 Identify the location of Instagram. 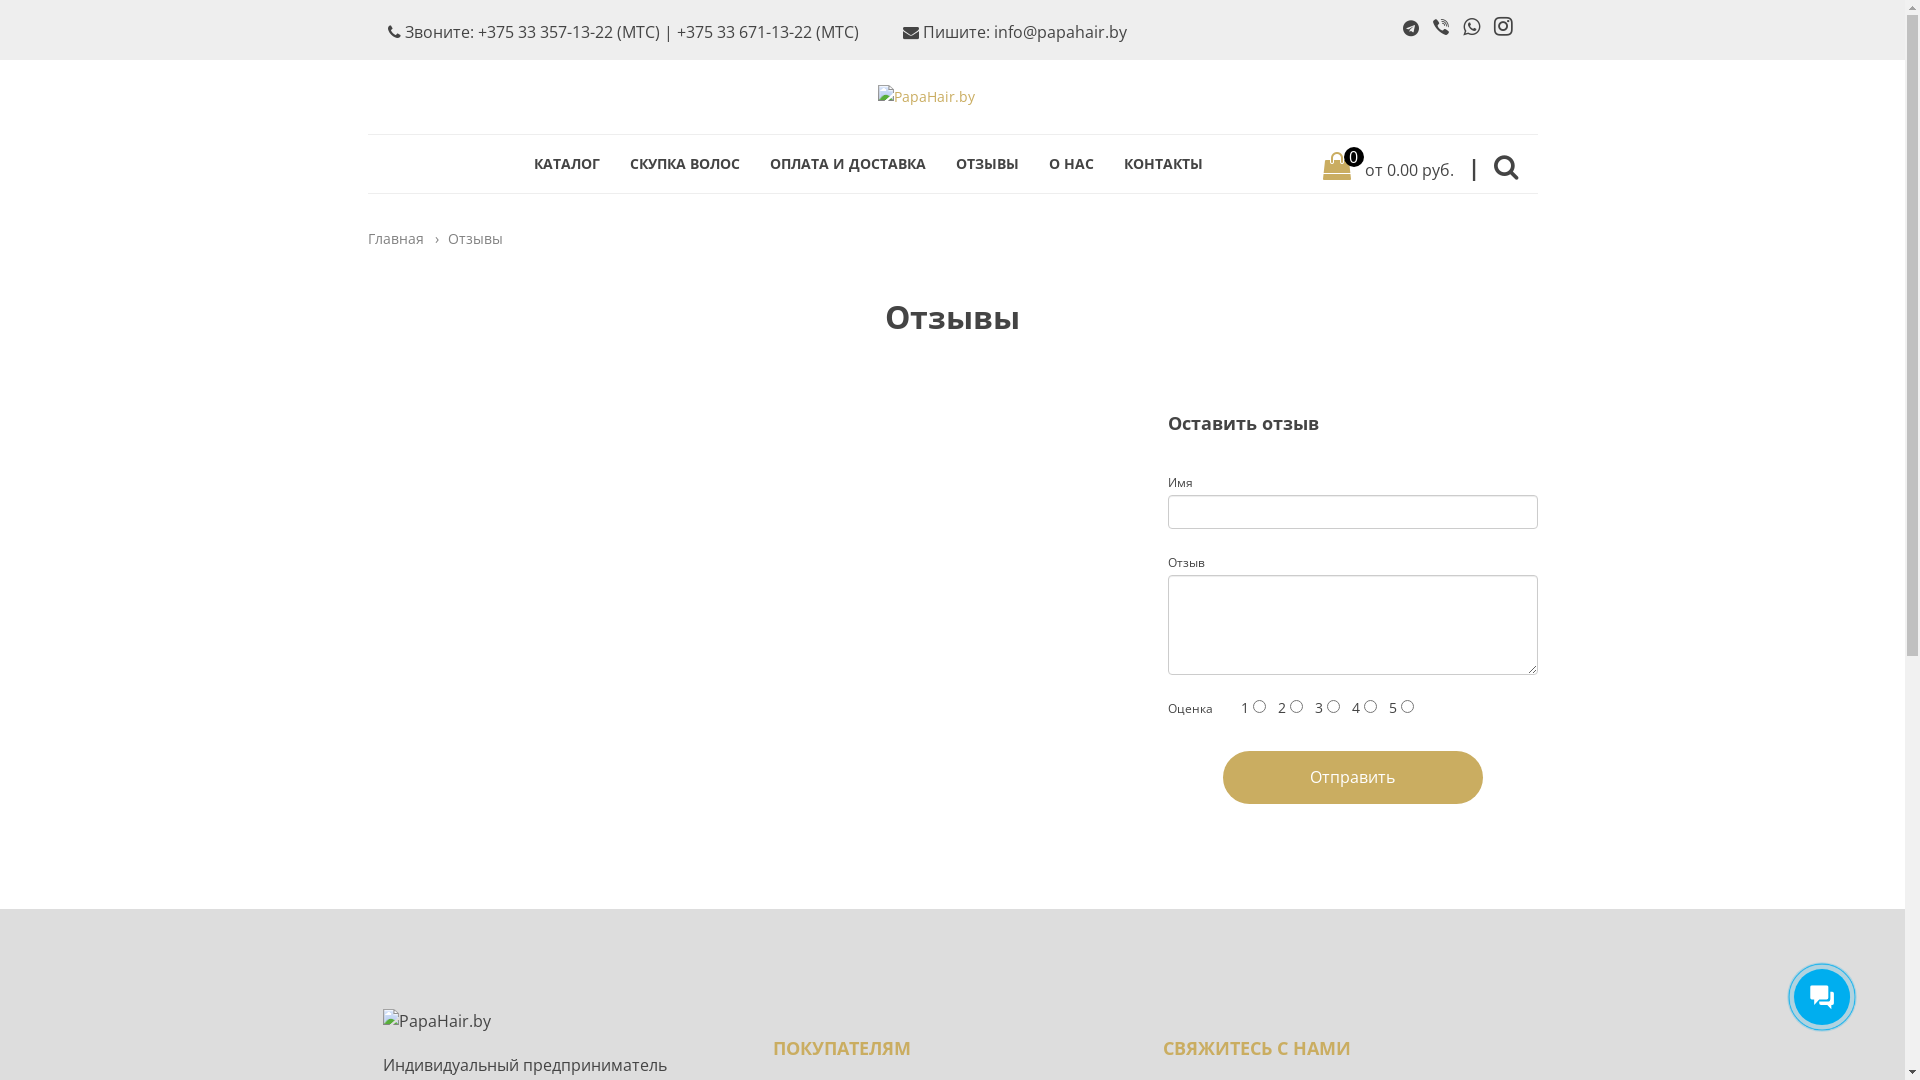
(1504, 28).